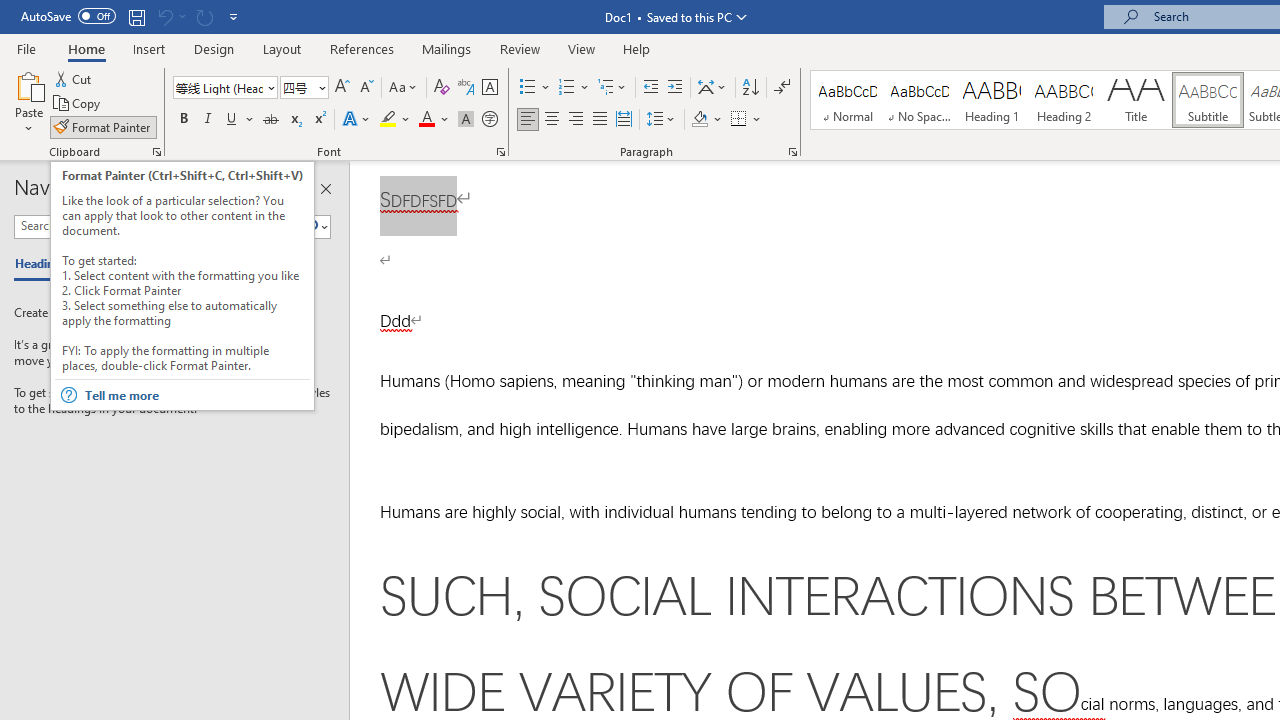 Image resolution: width=1280 pixels, height=720 pixels. I want to click on Text Highlight Color Yellow, so click(388, 120).